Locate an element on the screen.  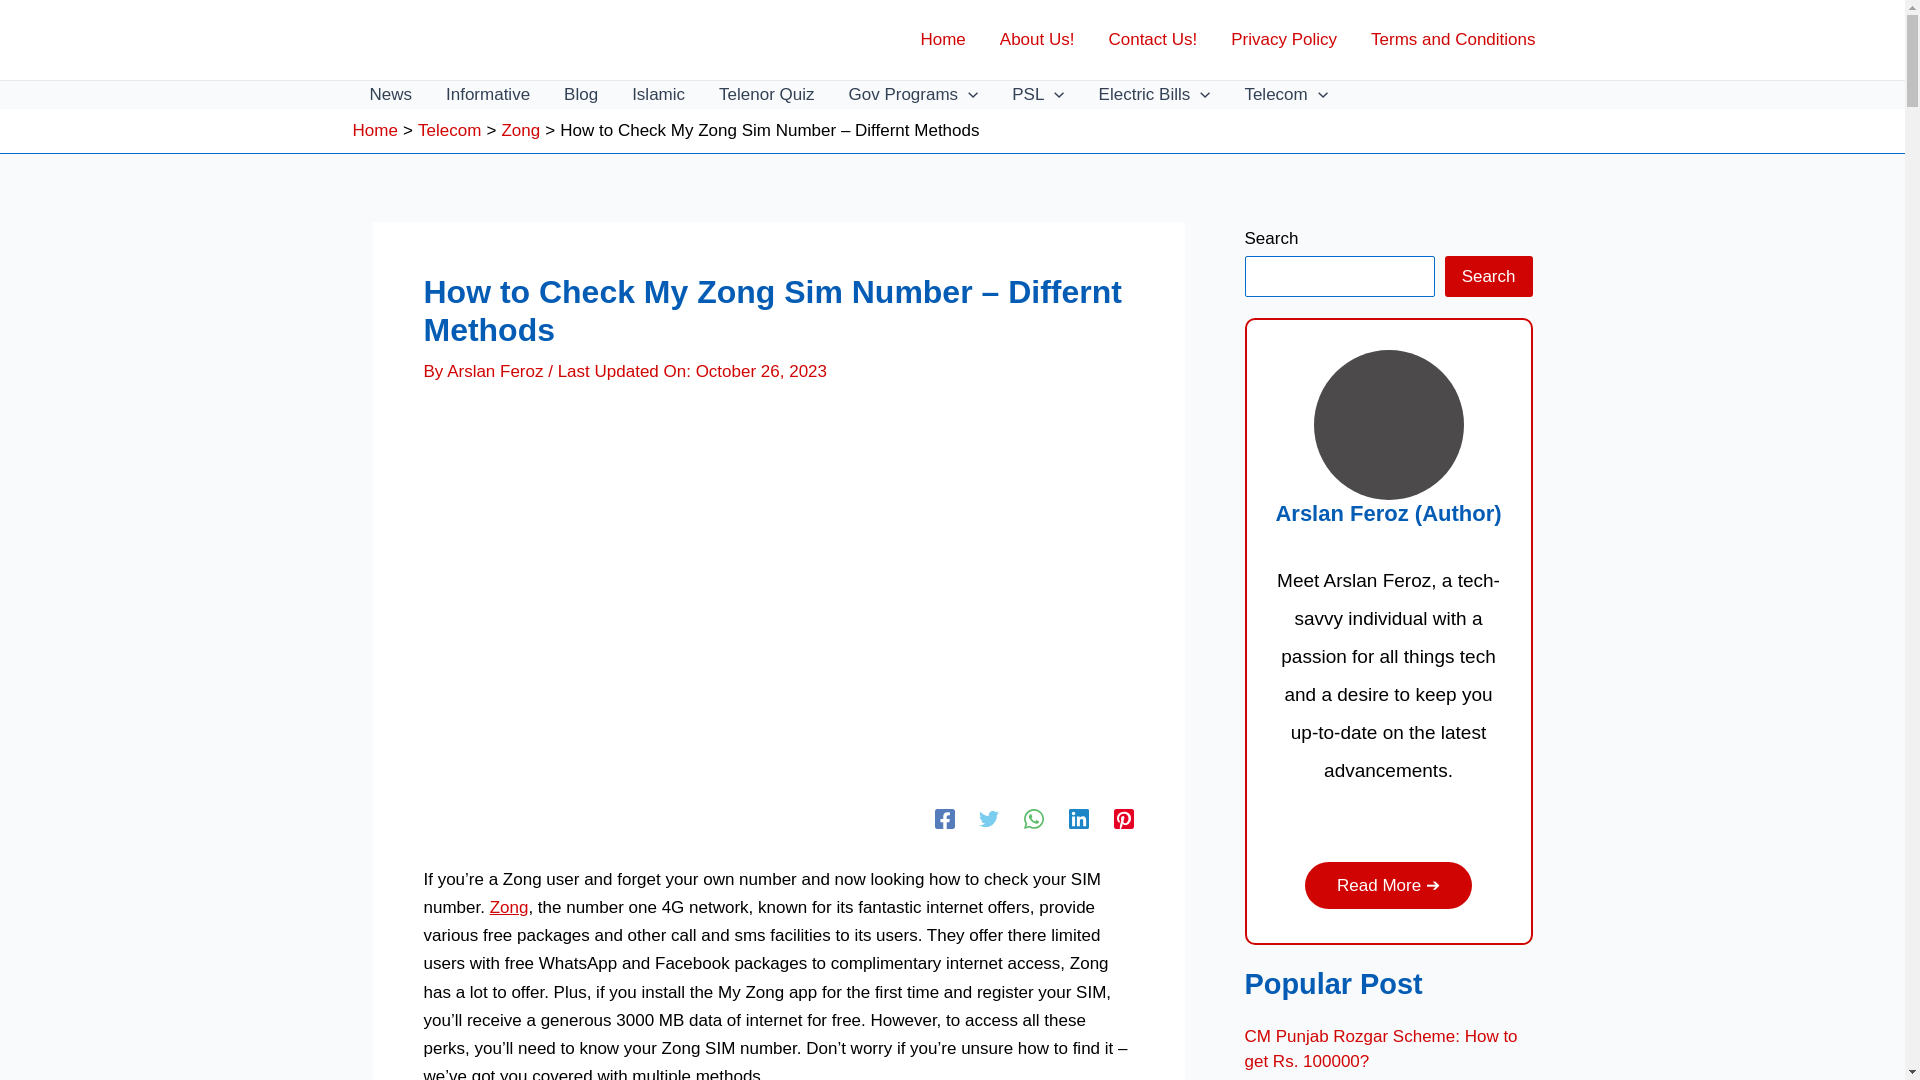
Islamic is located at coordinates (658, 95).